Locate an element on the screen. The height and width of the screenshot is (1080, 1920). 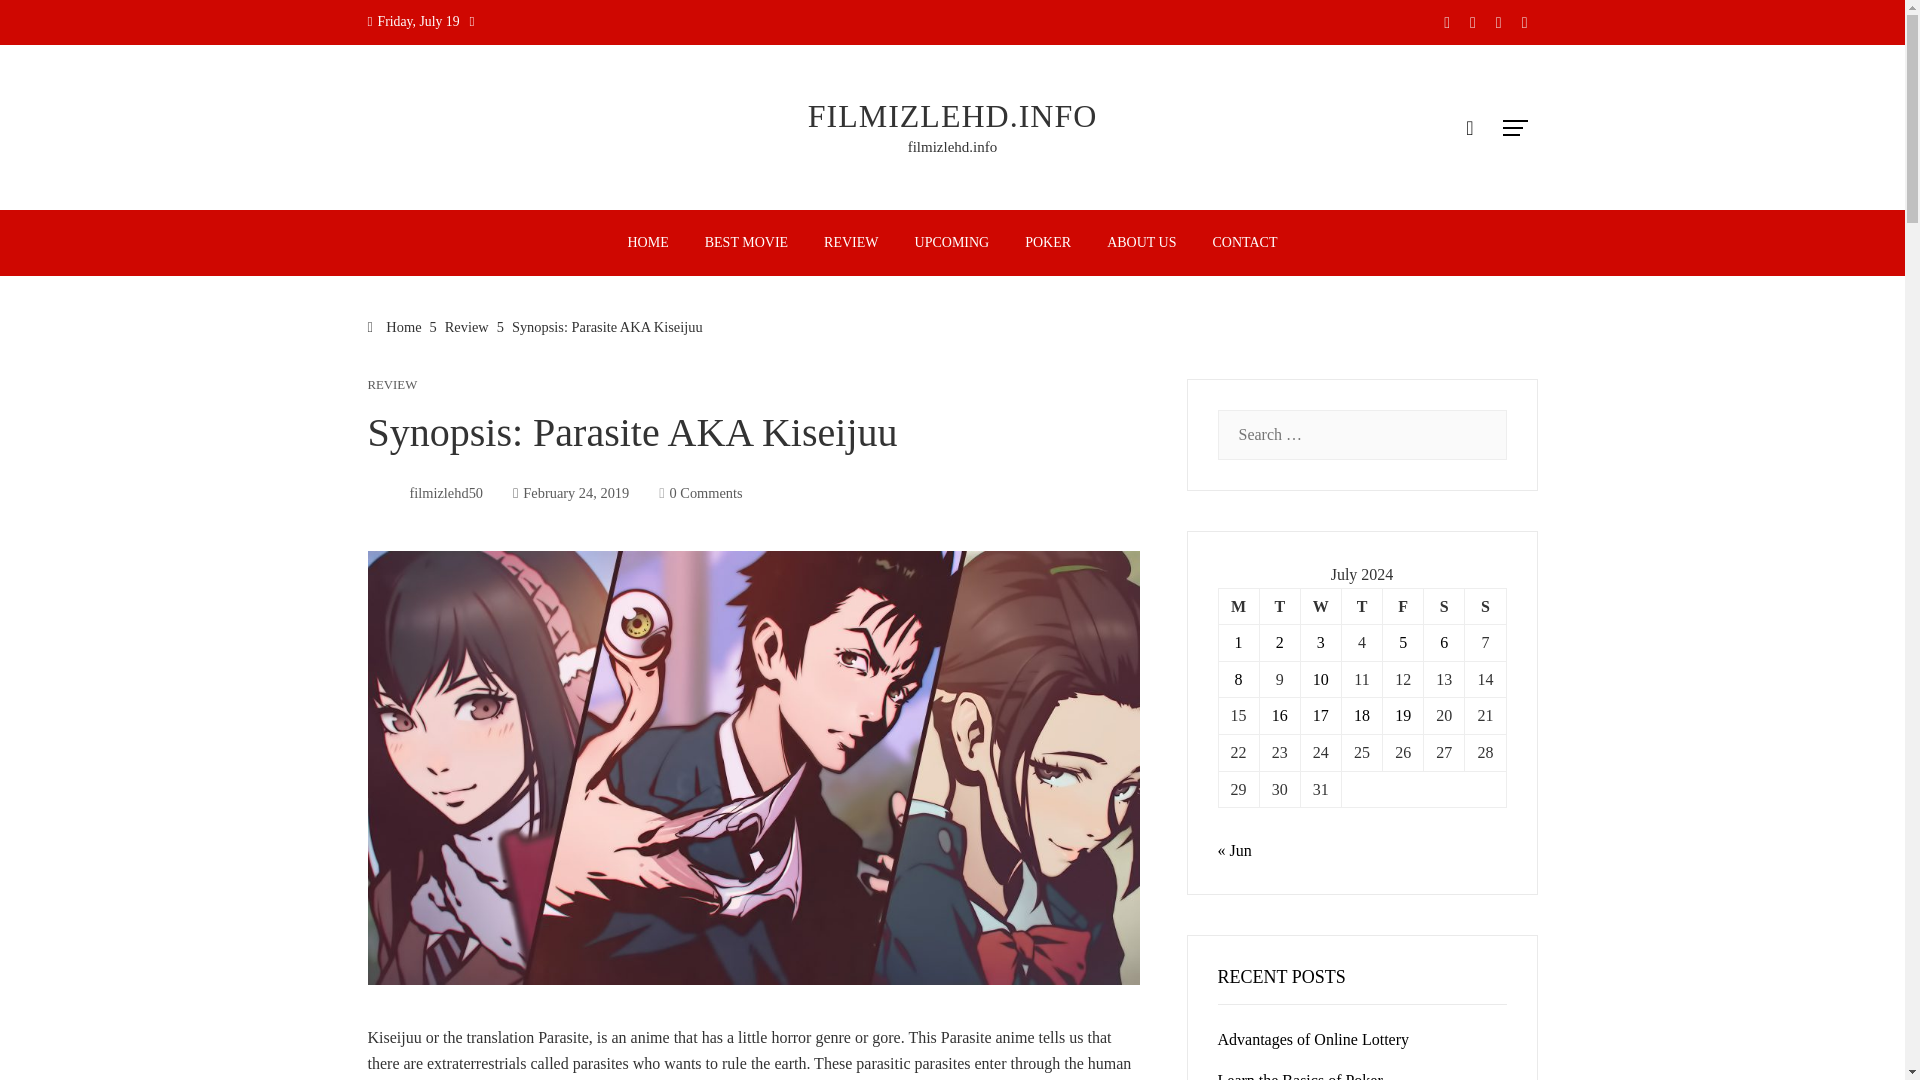
POKER is located at coordinates (1048, 242).